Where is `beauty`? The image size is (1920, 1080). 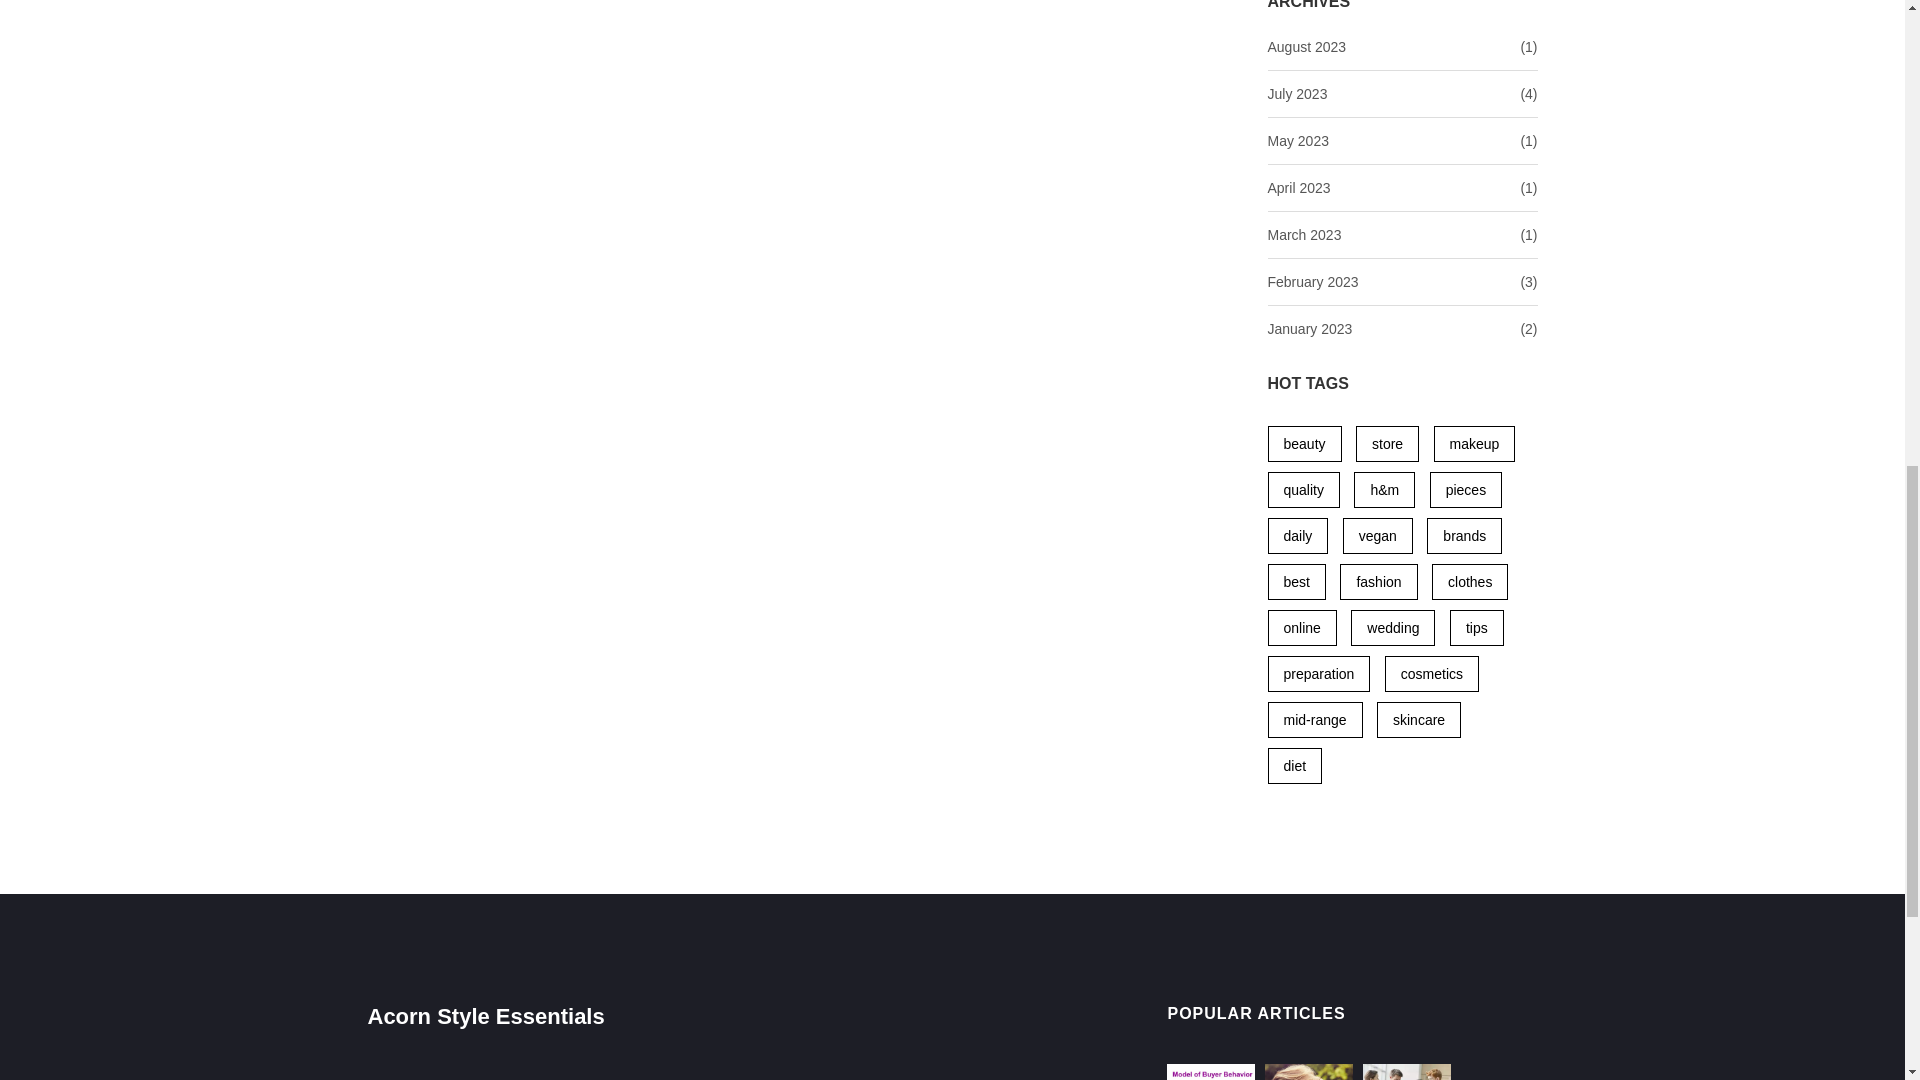 beauty is located at coordinates (1304, 444).